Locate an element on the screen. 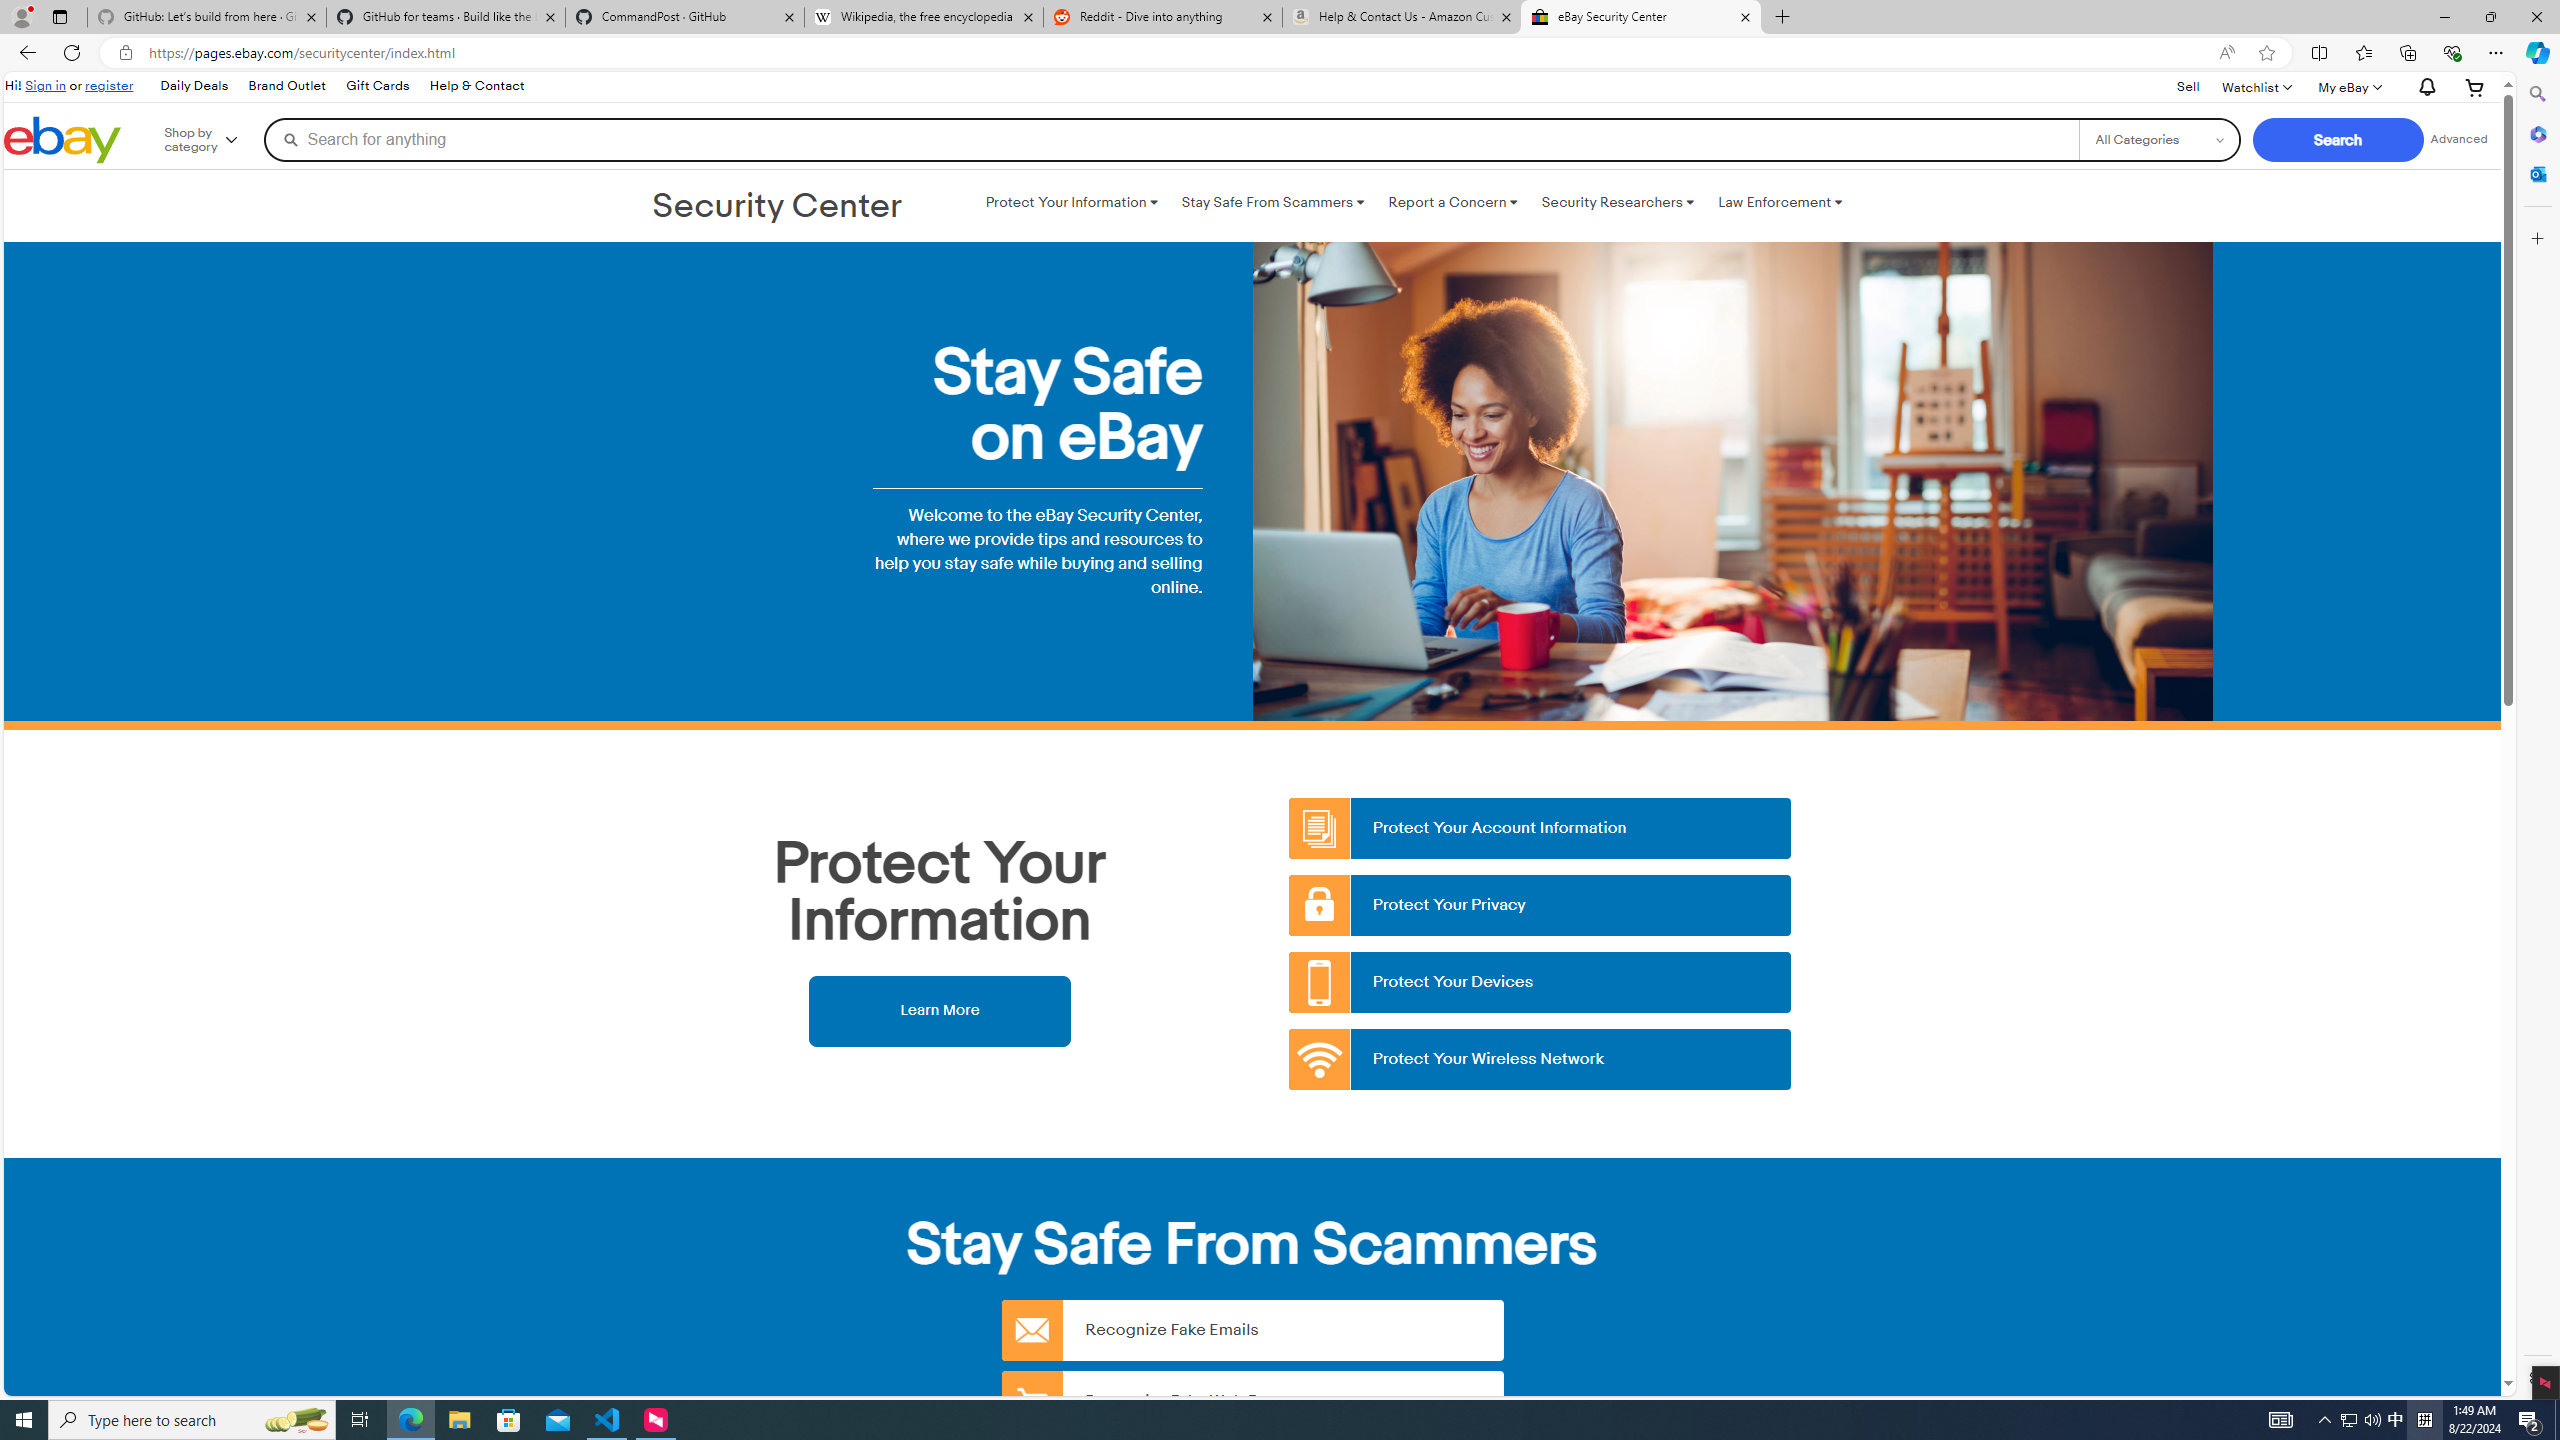  register is located at coordinates (108, 85).